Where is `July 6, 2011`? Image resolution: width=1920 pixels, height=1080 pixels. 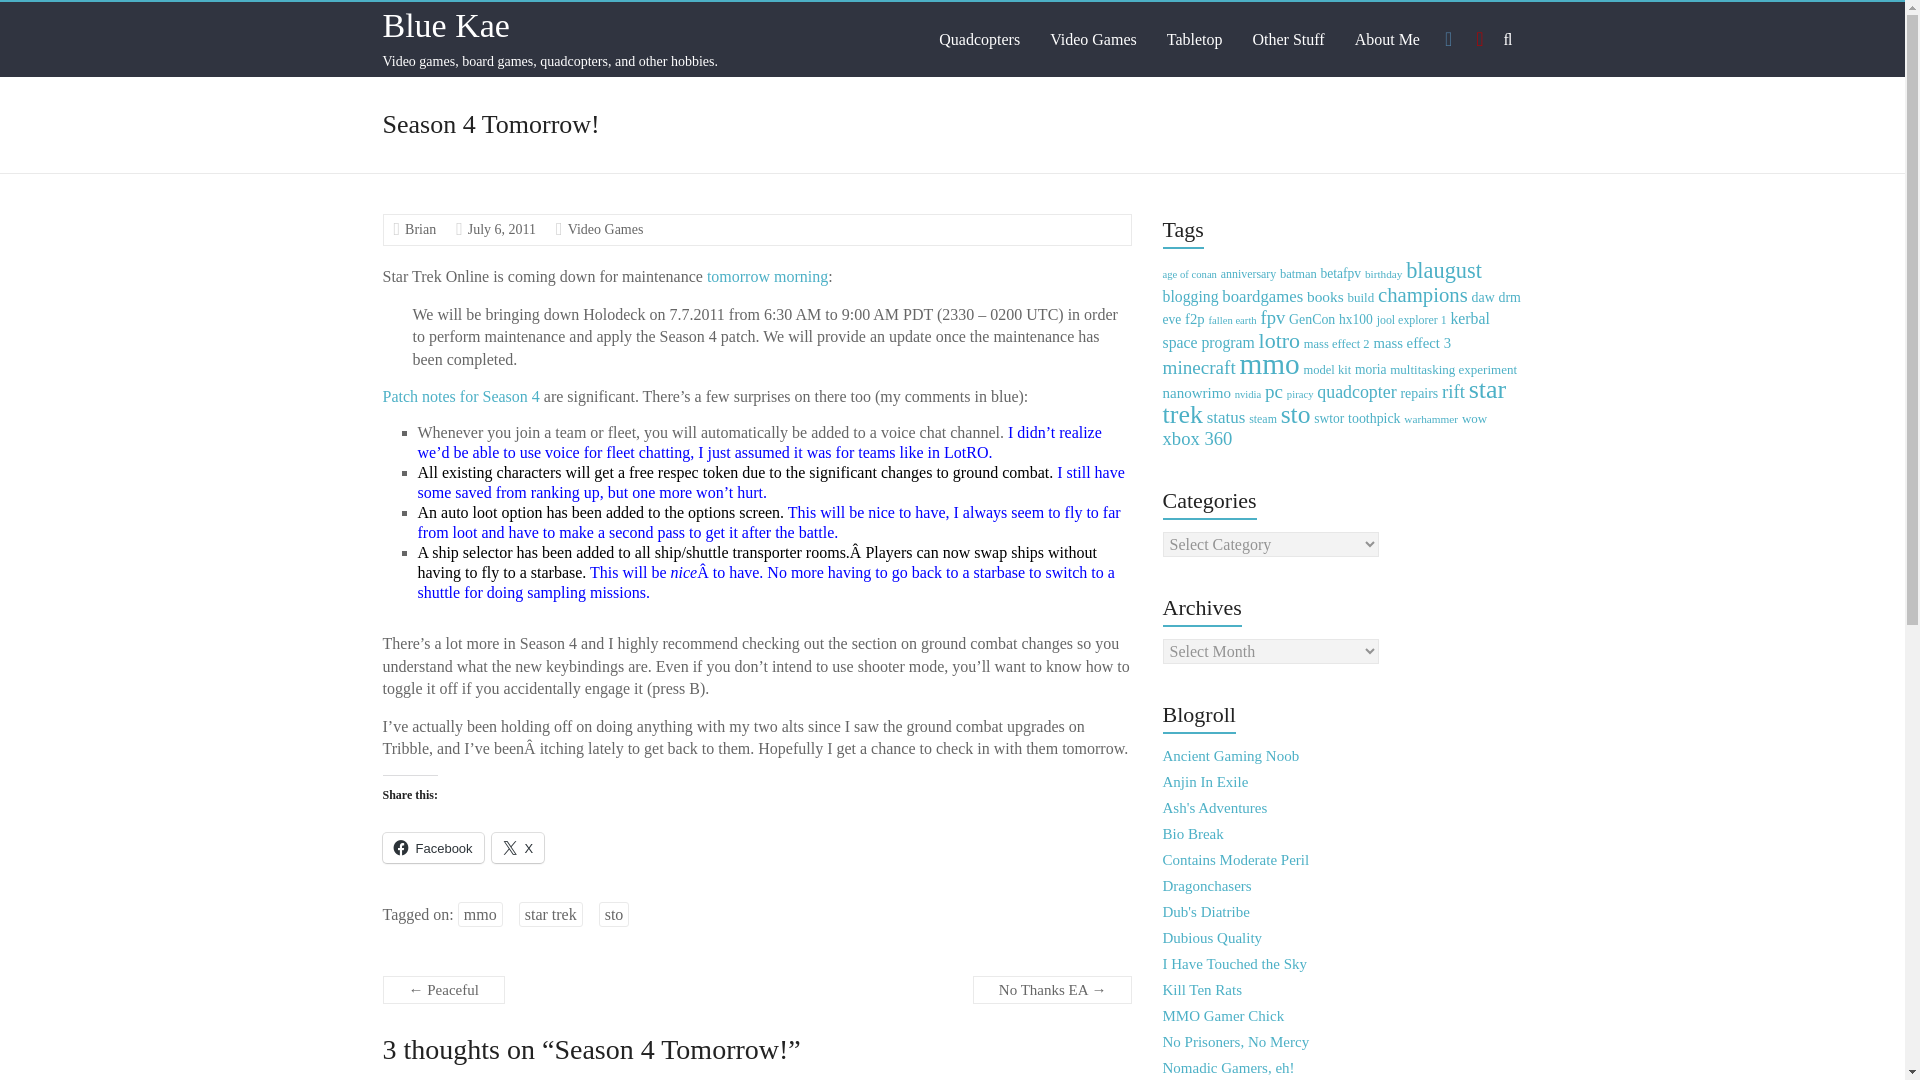 July 6, 2011 is located at coordinates (502, 229).